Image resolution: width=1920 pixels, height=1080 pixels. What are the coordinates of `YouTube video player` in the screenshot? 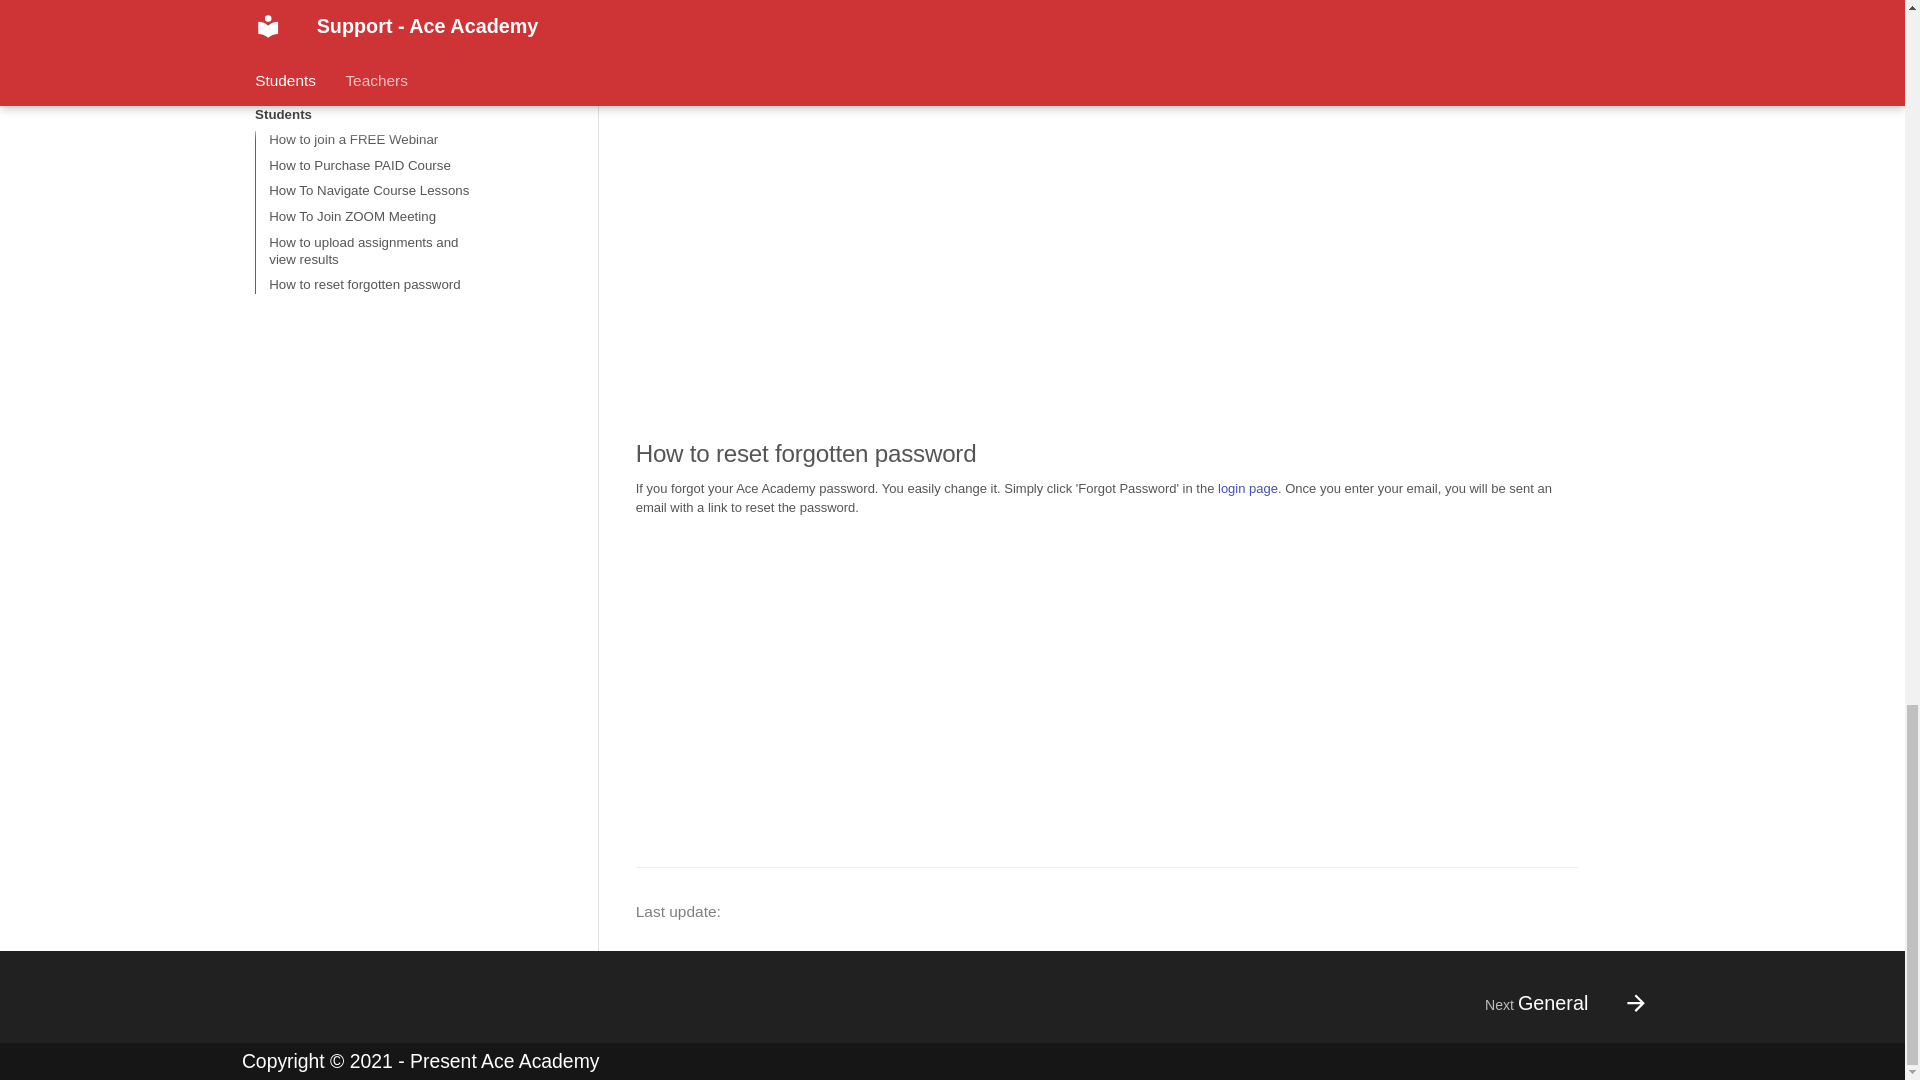 It's located at (910, 242).